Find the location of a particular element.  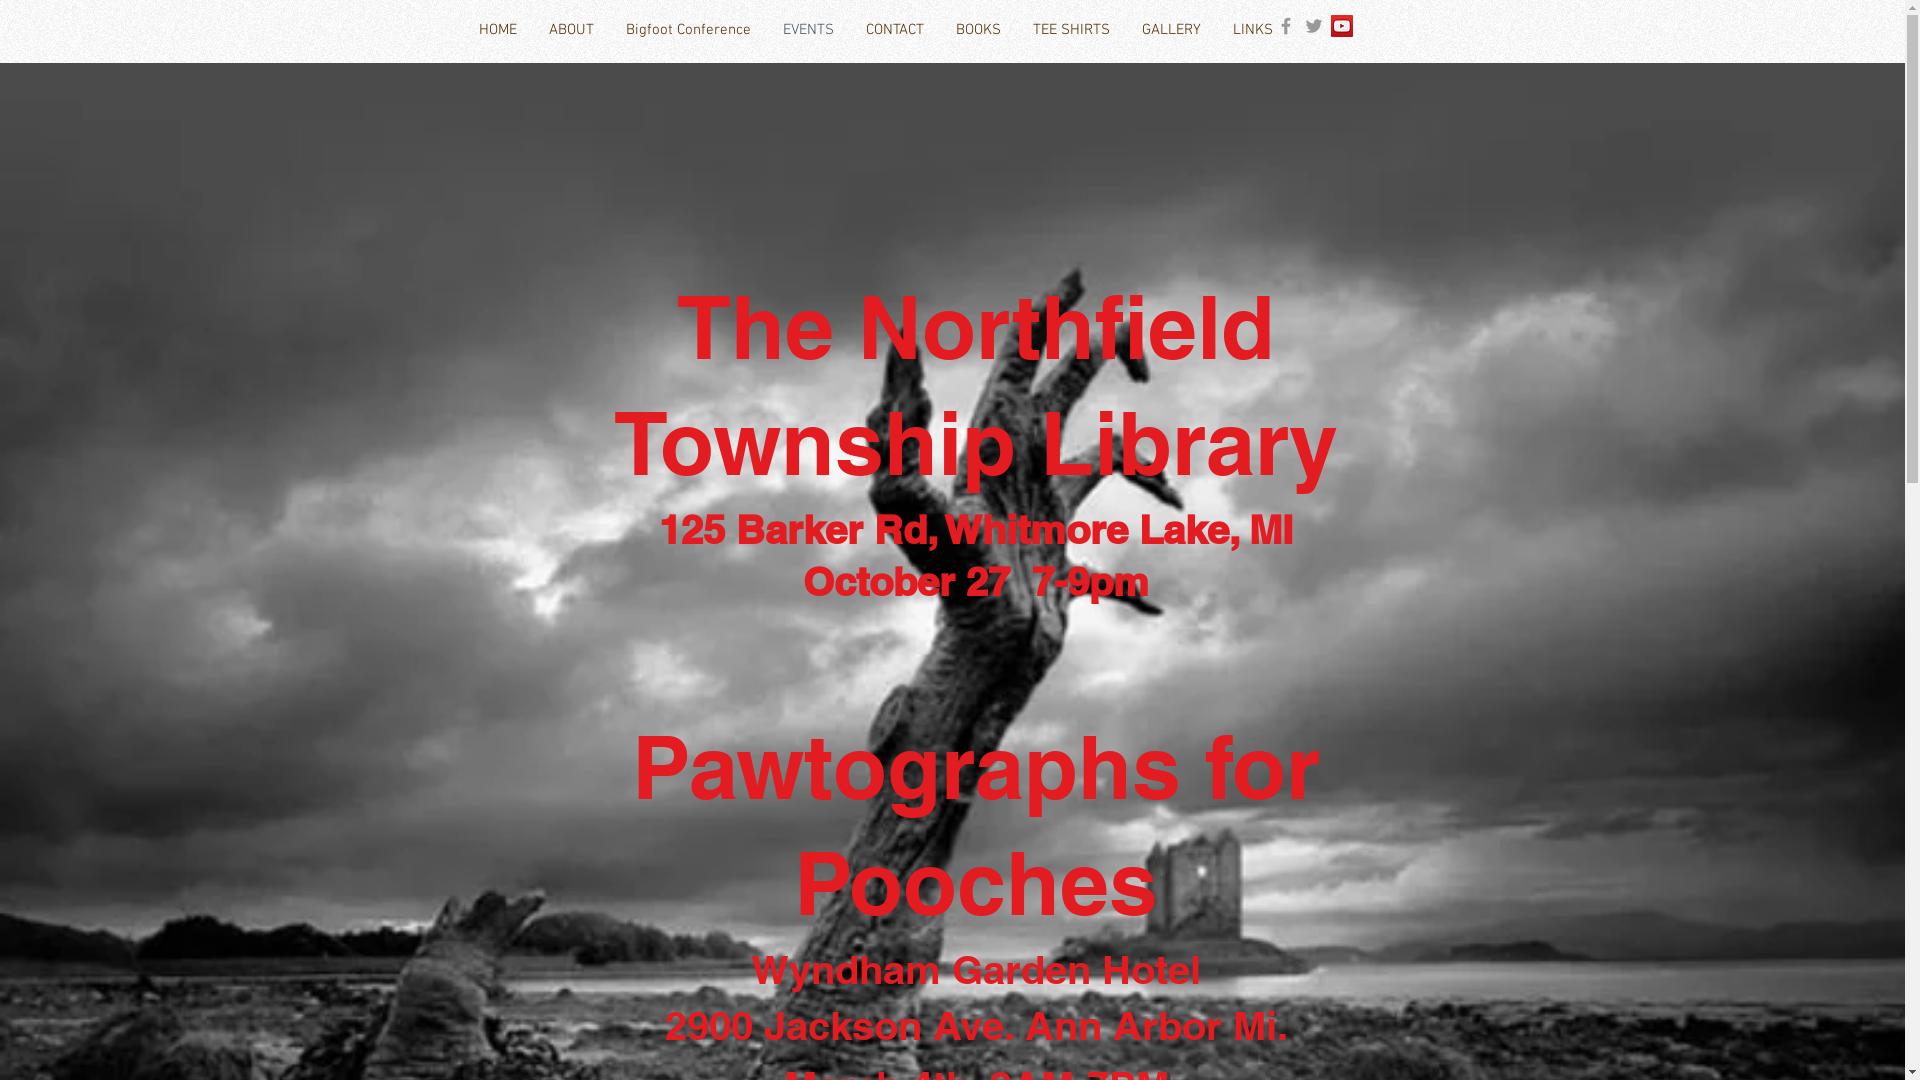

BOOKS is located at coordinates (978, 30).